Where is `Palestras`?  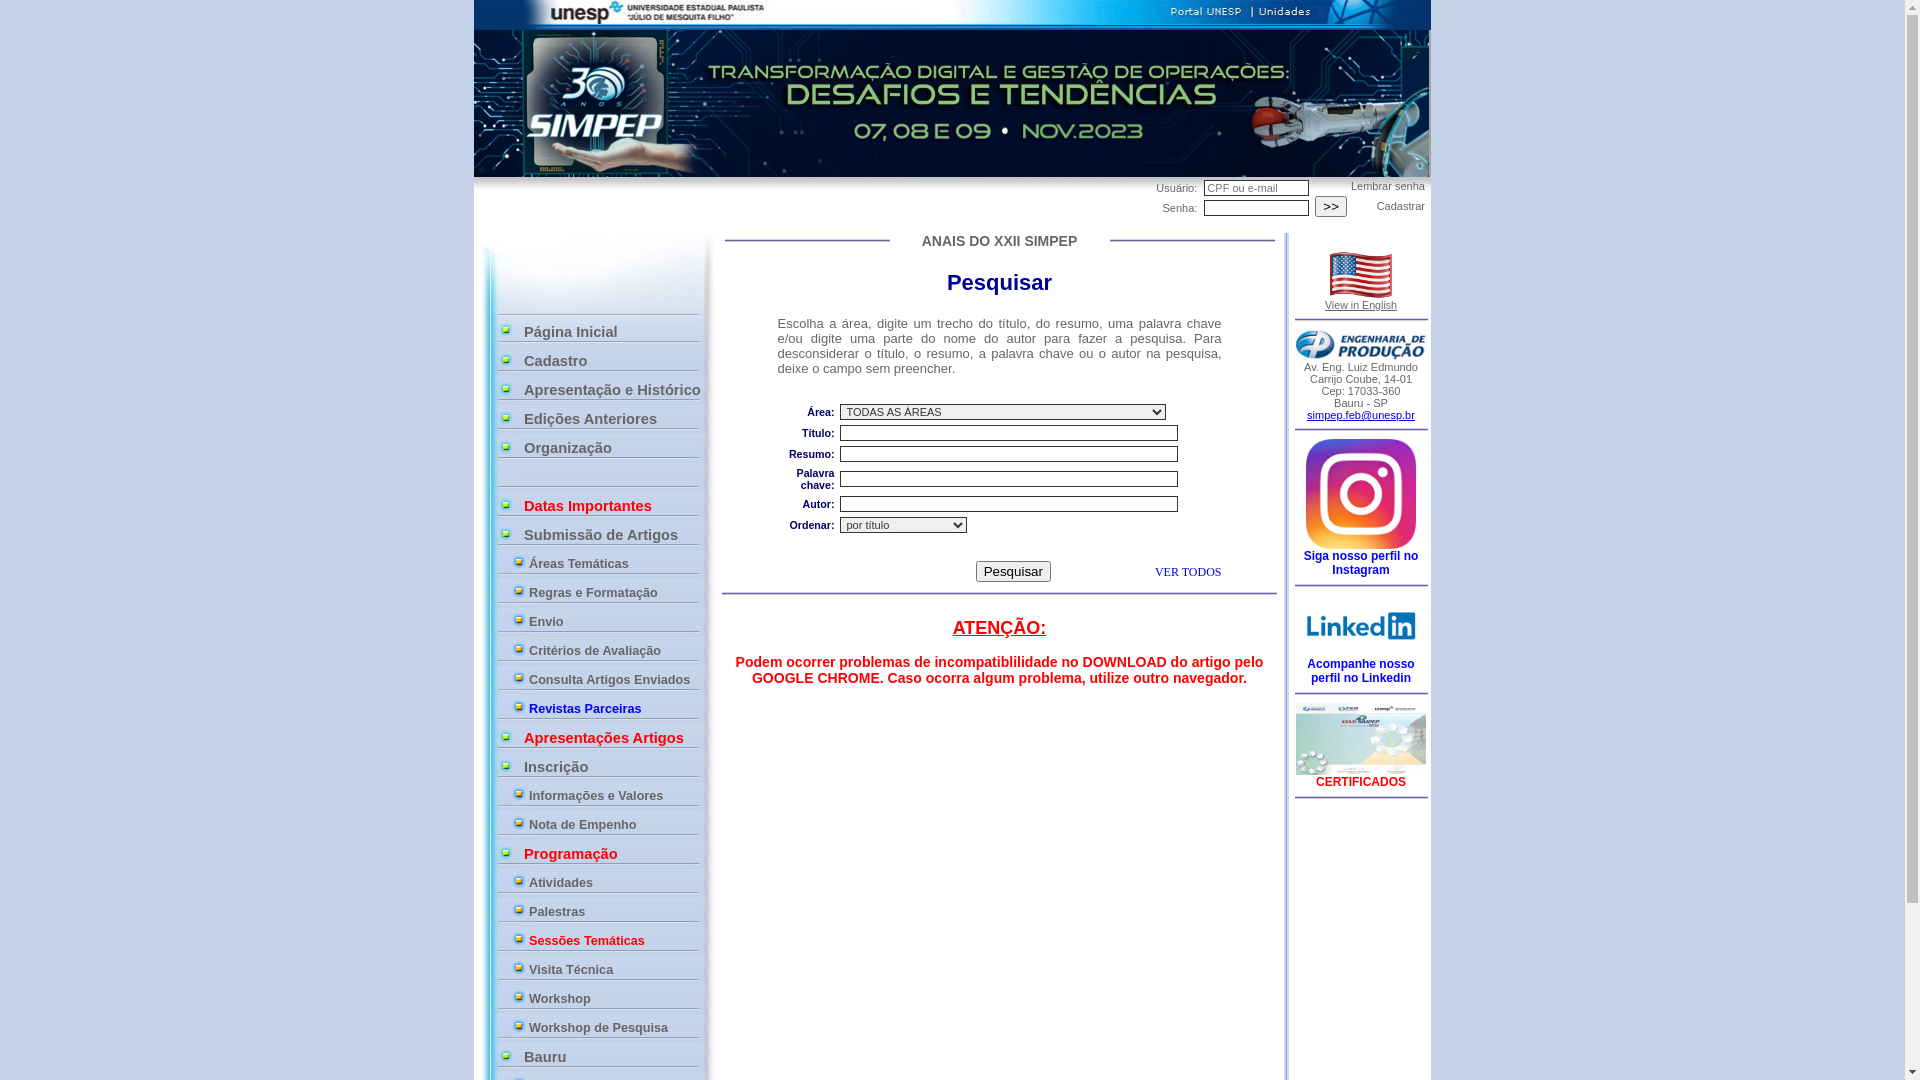
Palestras is located at coordinates (612, 912).